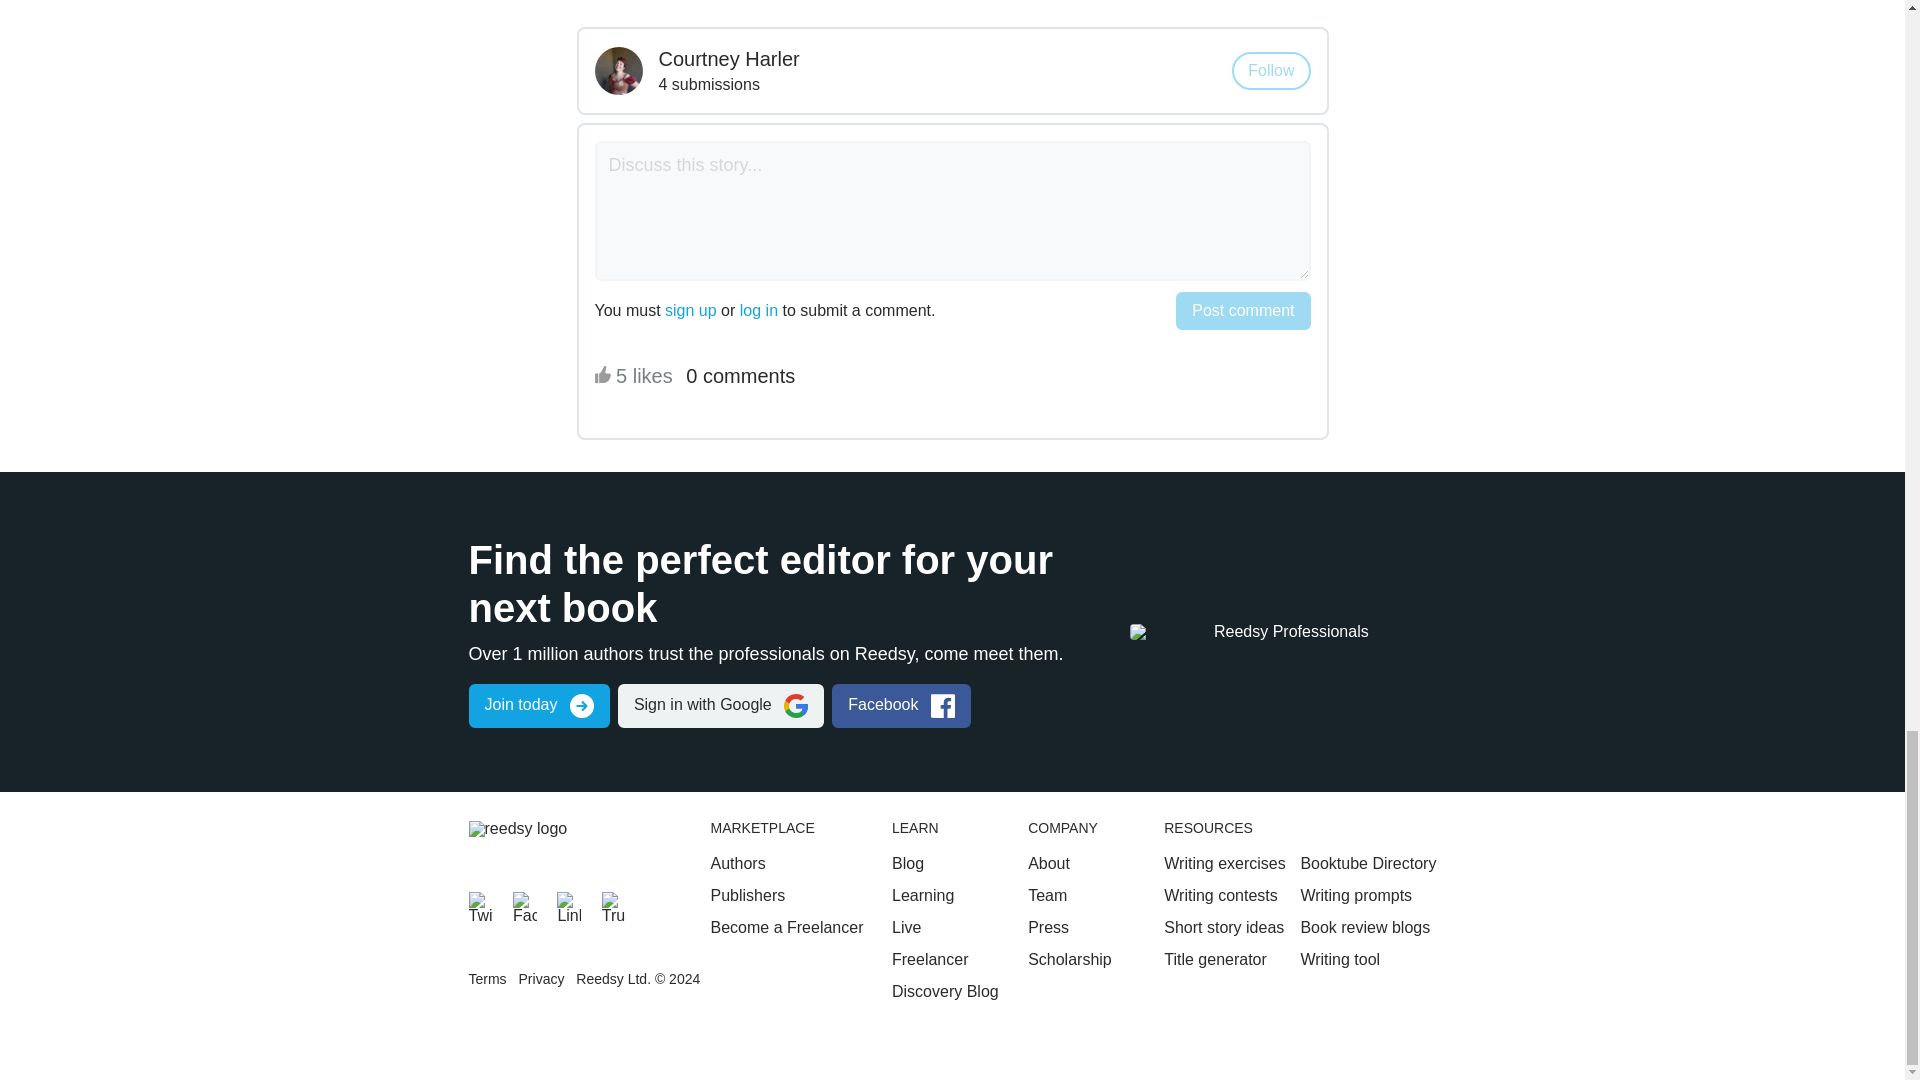 This screenshot has height=1080, width=1920. Describe the element at coordinates (568, 904) in the screenshot. I see `LinkedIn` at that location.